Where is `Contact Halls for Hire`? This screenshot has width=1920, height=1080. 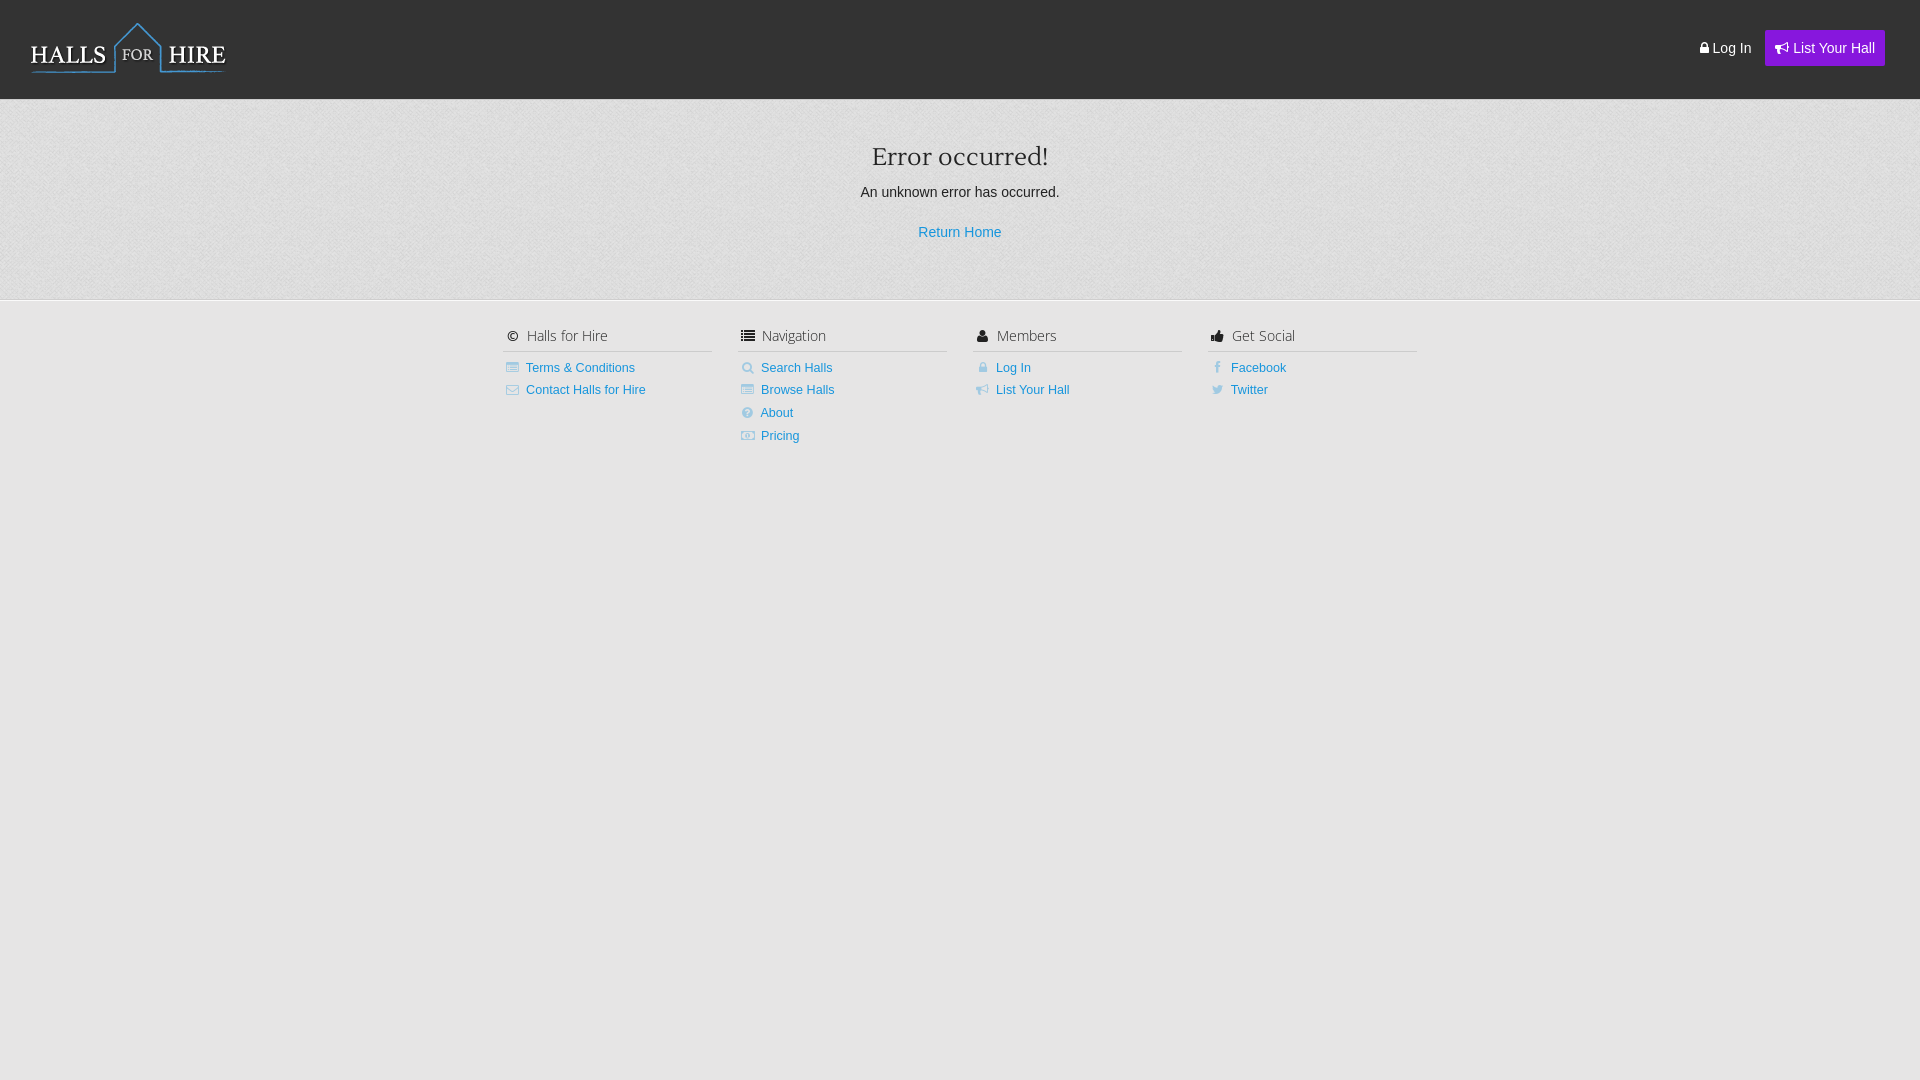
Contact Halls for Hire is located at coordinates (608, 390).